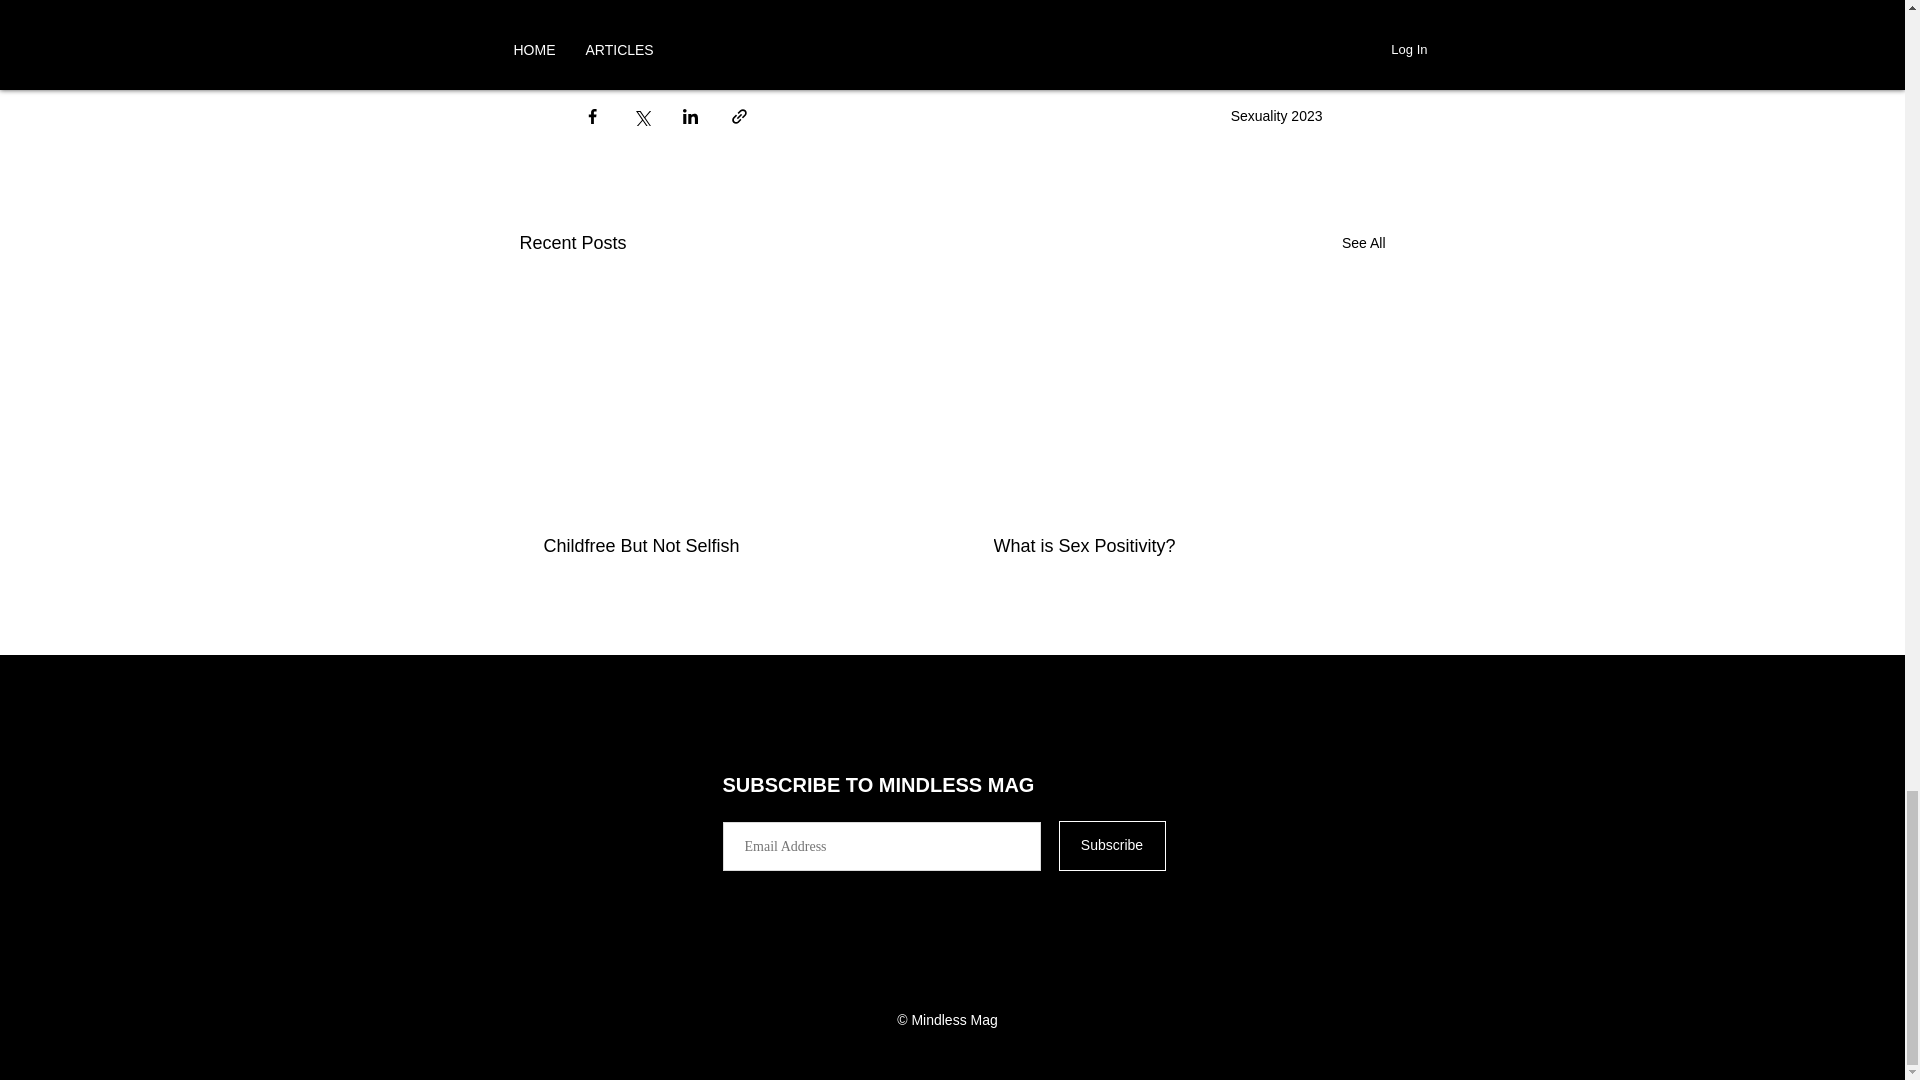 Image resolution: width=1920 pixels, height=1080 pixels. Describe the element at coordinates (1276, 116) in the screenshot. I see `Sexuality 2023` at that location.